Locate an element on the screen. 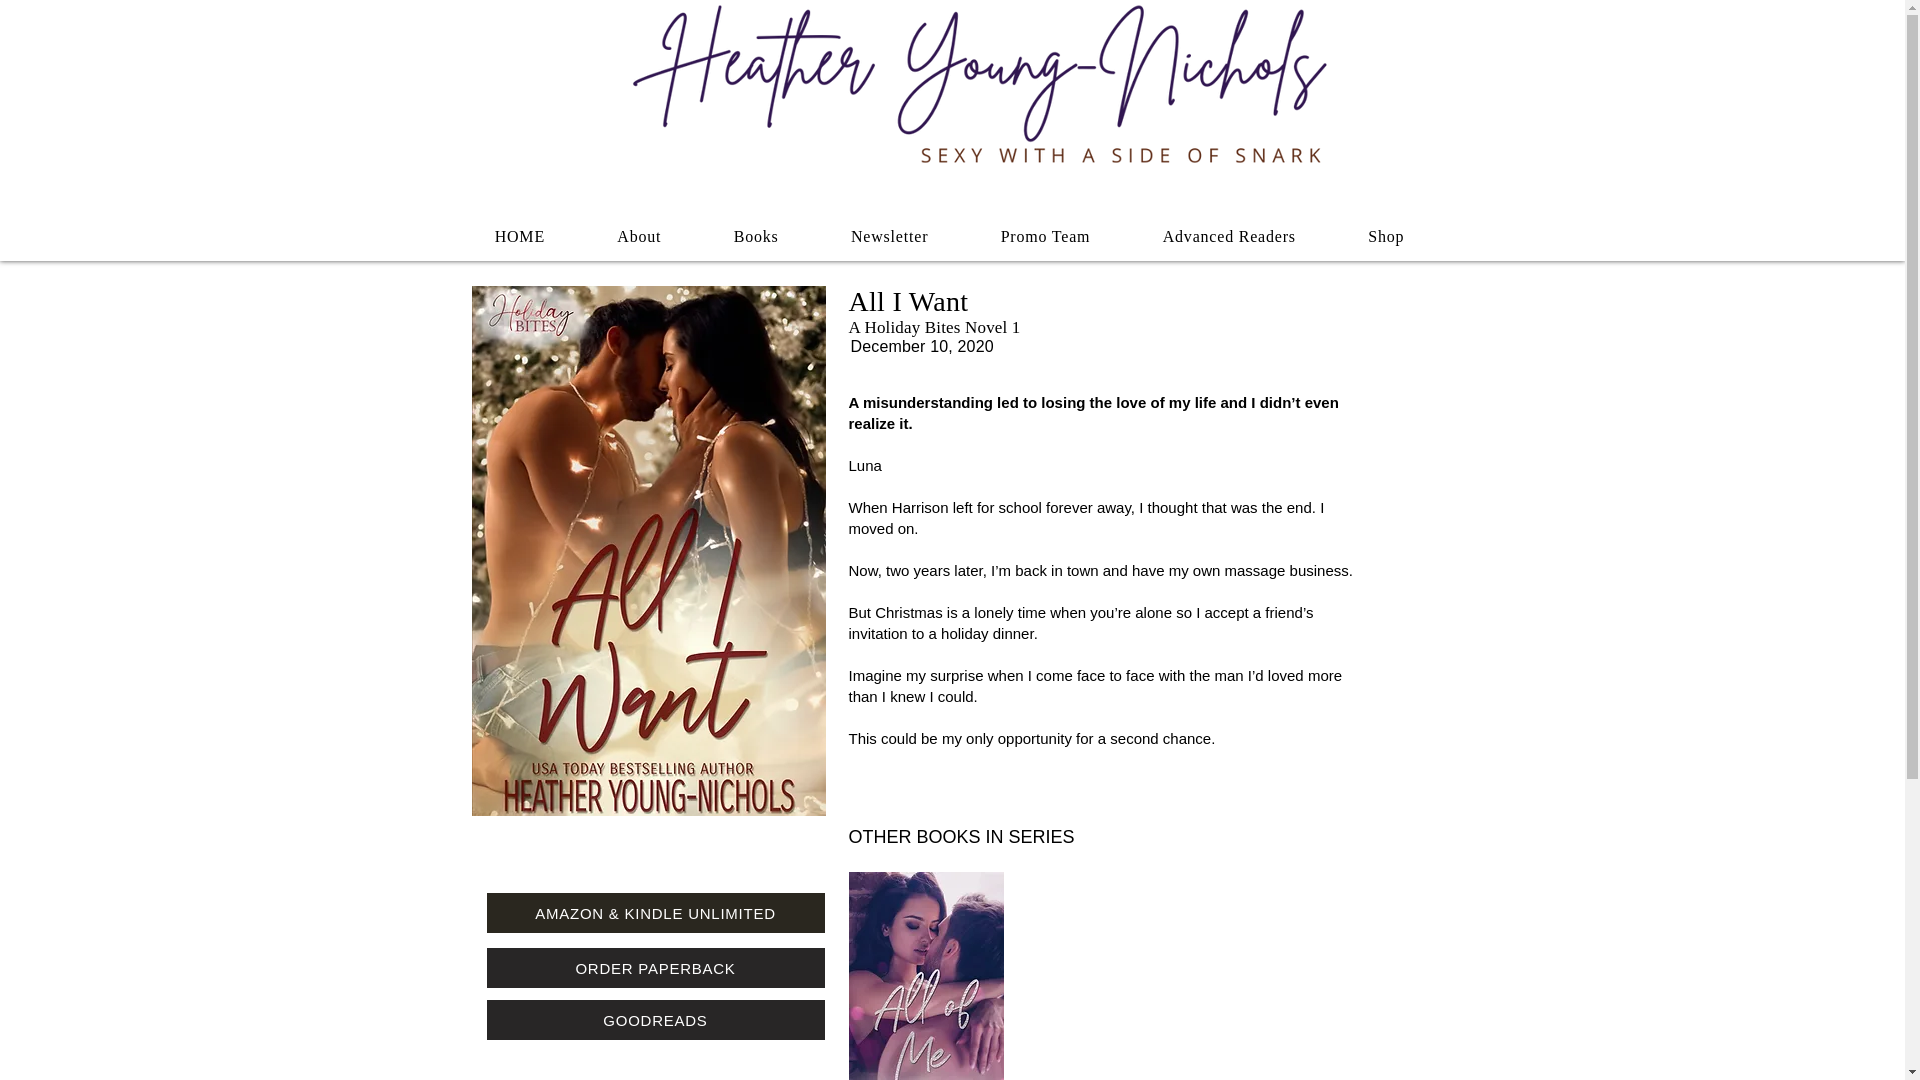 The height and width of the screenshot is (1080, 1920). GOODREADS is located at coordinates (654, 1020).